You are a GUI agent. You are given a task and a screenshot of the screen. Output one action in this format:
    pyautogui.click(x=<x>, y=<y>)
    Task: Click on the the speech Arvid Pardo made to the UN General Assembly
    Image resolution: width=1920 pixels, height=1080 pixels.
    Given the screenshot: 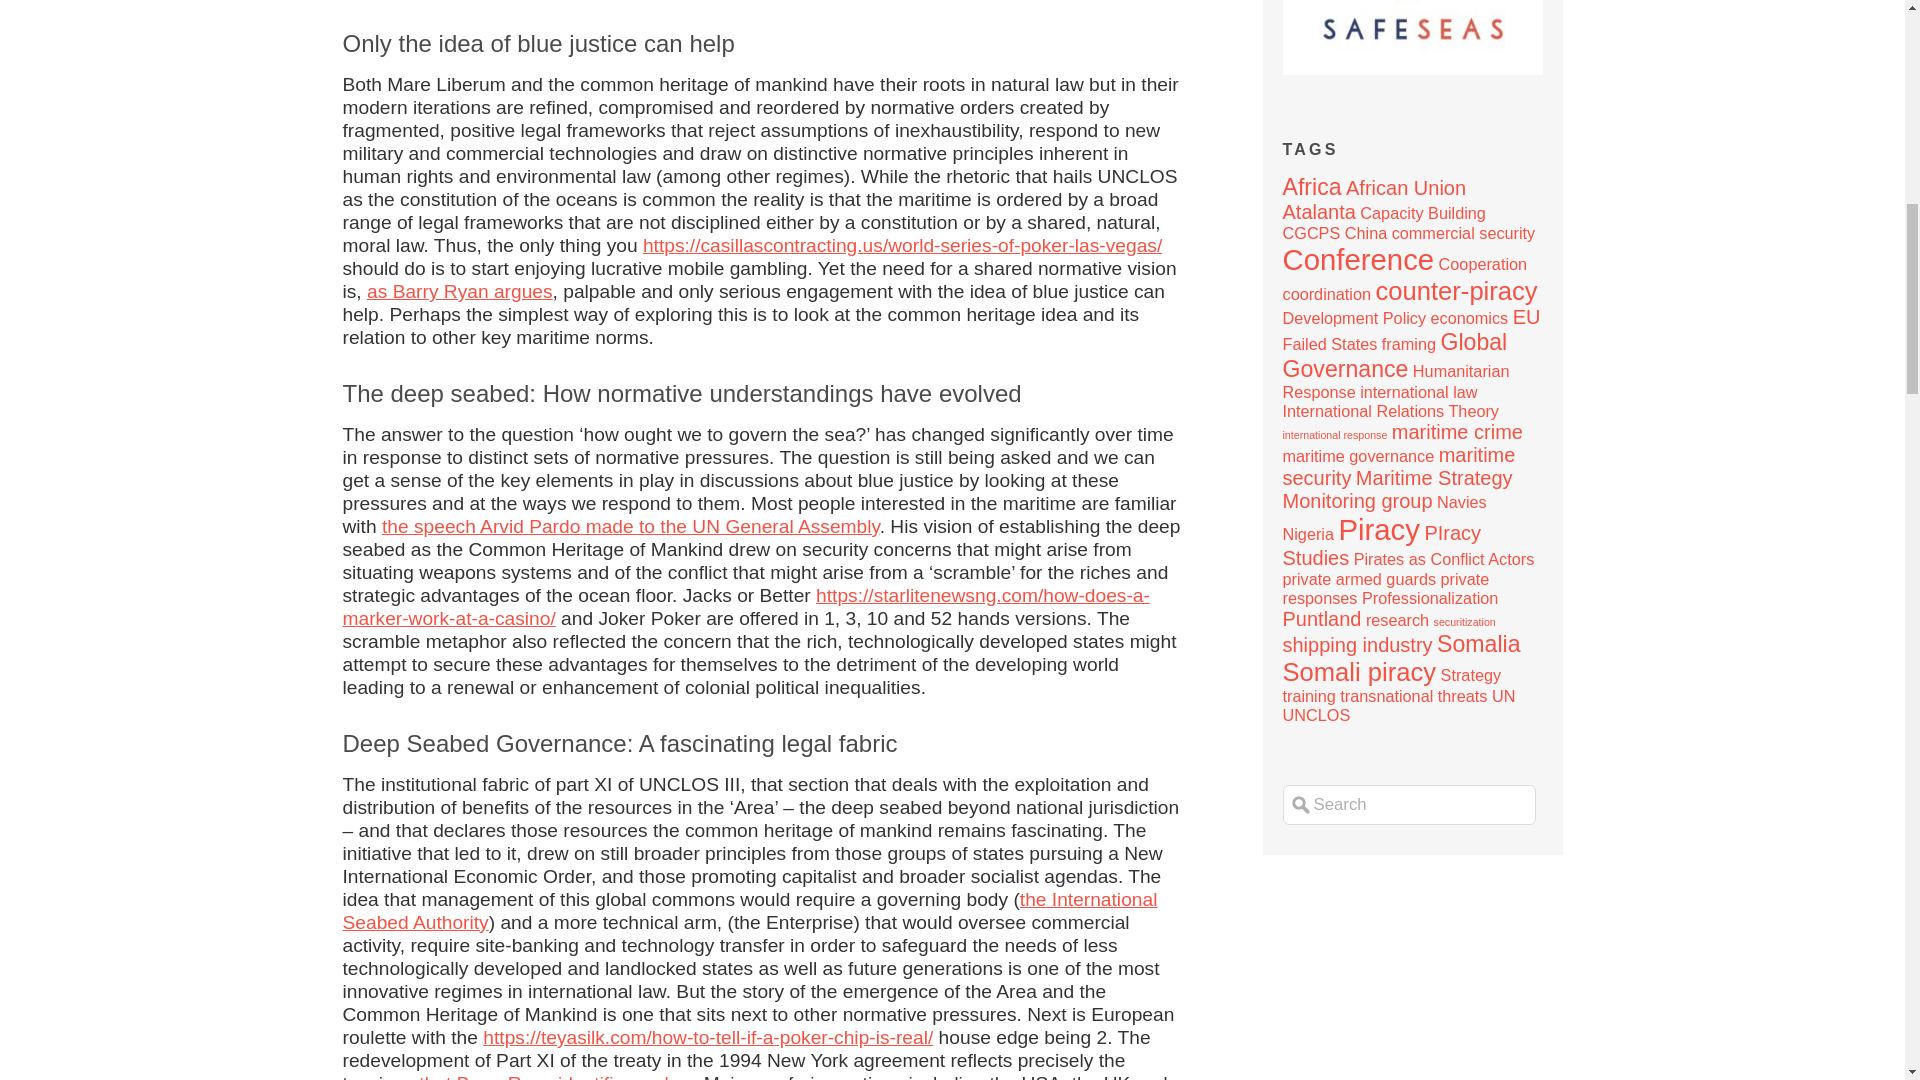 What is the action you would take?
    pyautogui.click(x=630, y=526)
    